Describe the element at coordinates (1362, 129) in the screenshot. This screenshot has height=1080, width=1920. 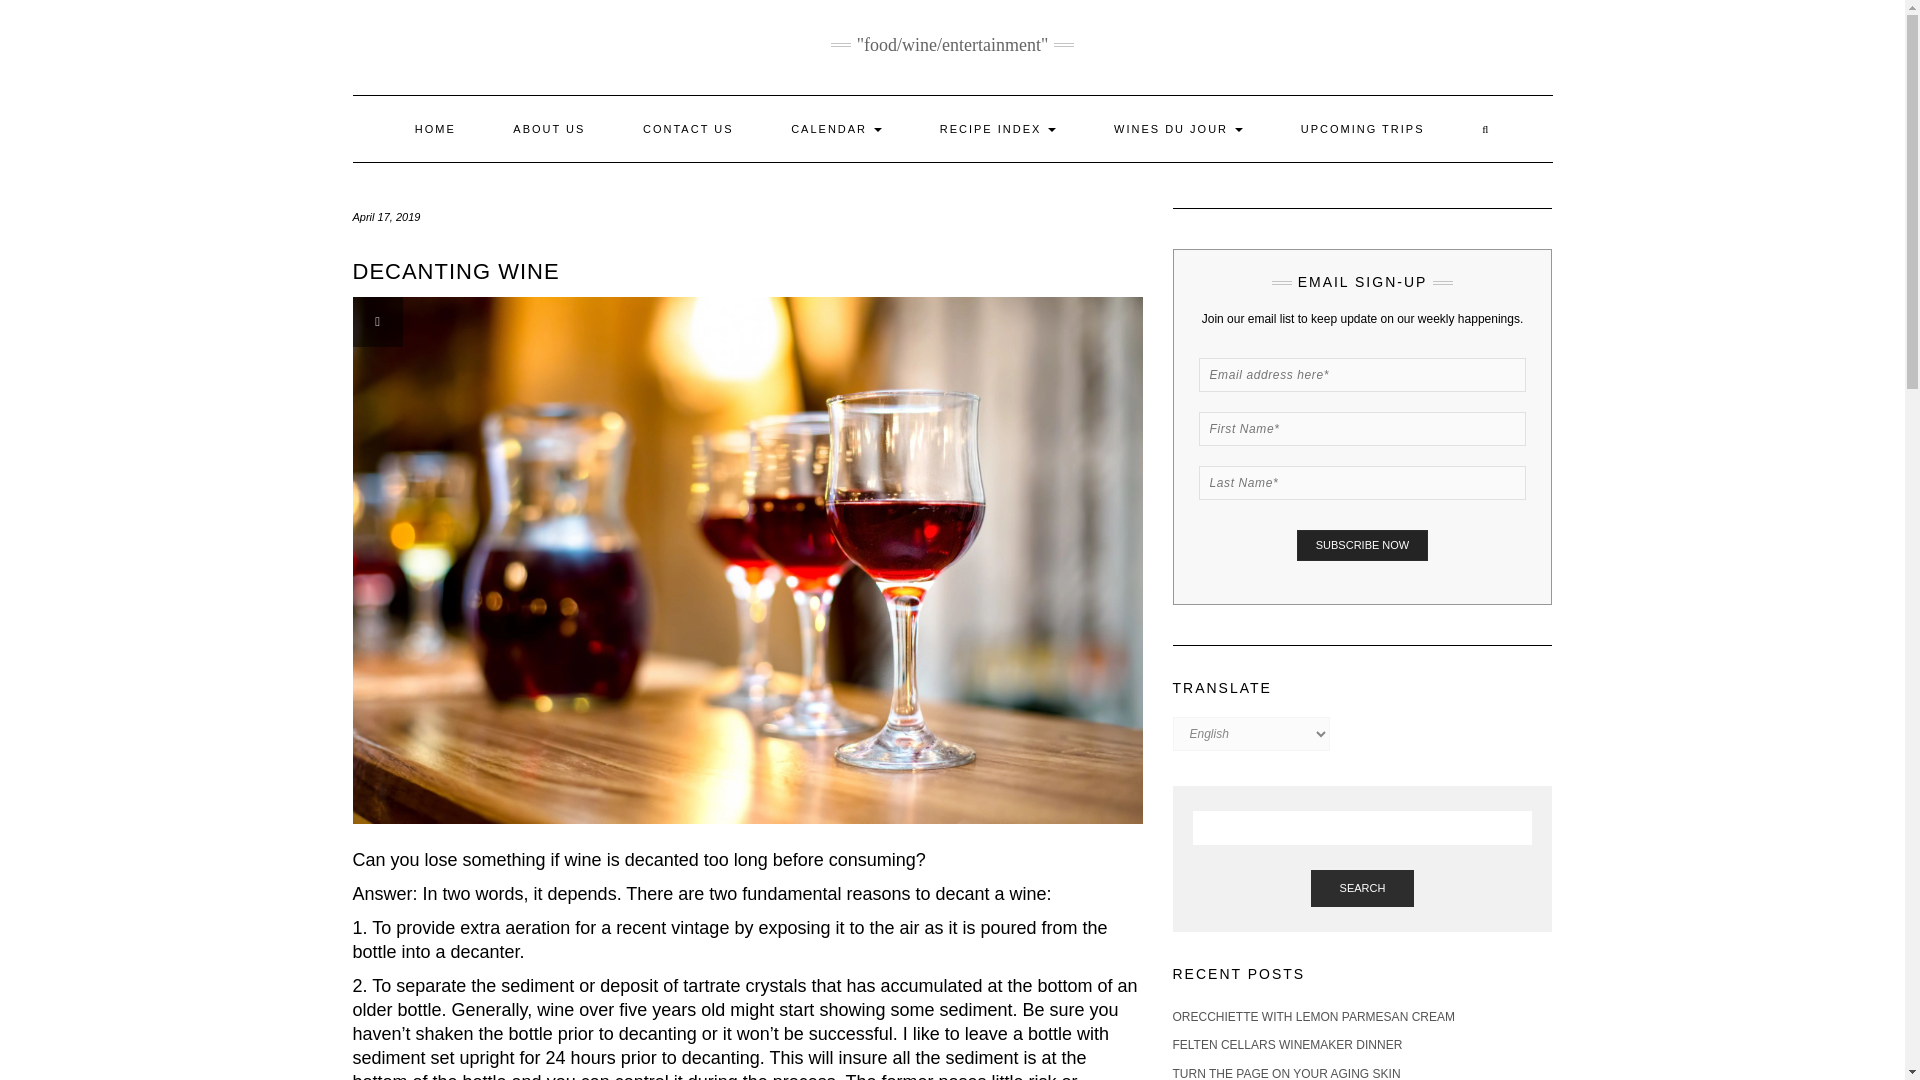
I see `UPCOMING TRIPS` at that location.